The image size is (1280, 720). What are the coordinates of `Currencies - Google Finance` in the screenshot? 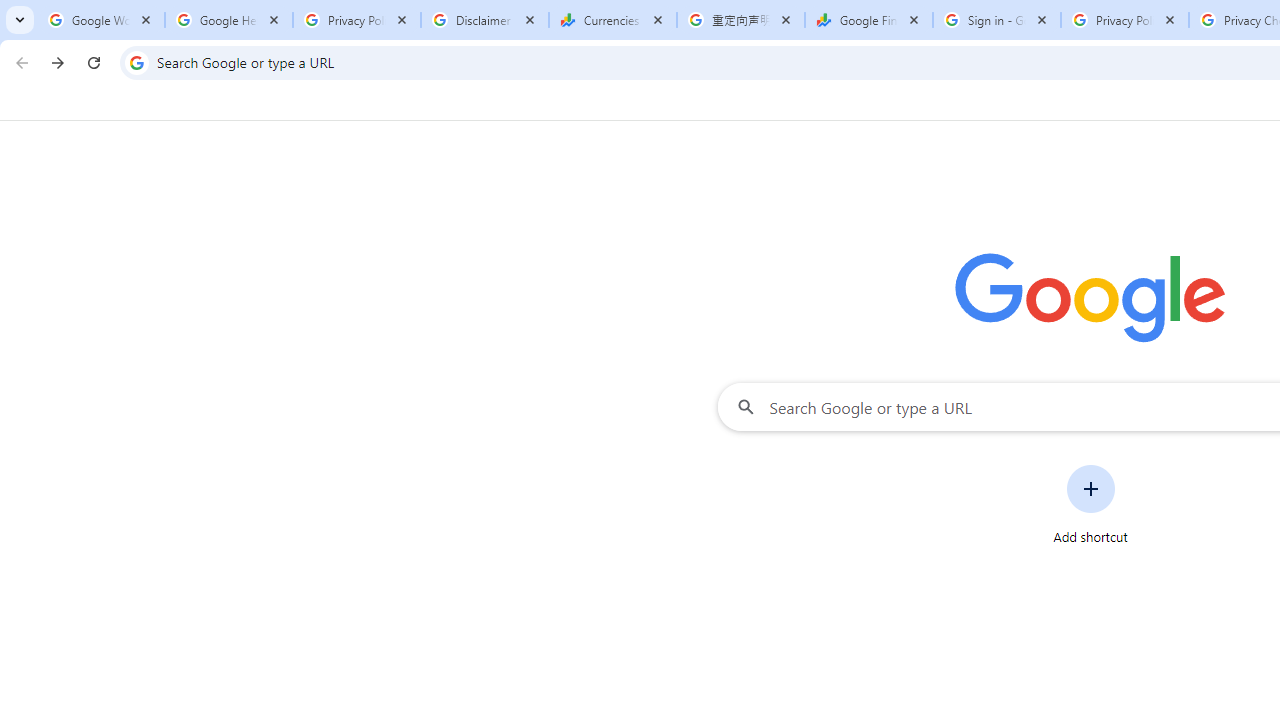 It's located at (613, 20).